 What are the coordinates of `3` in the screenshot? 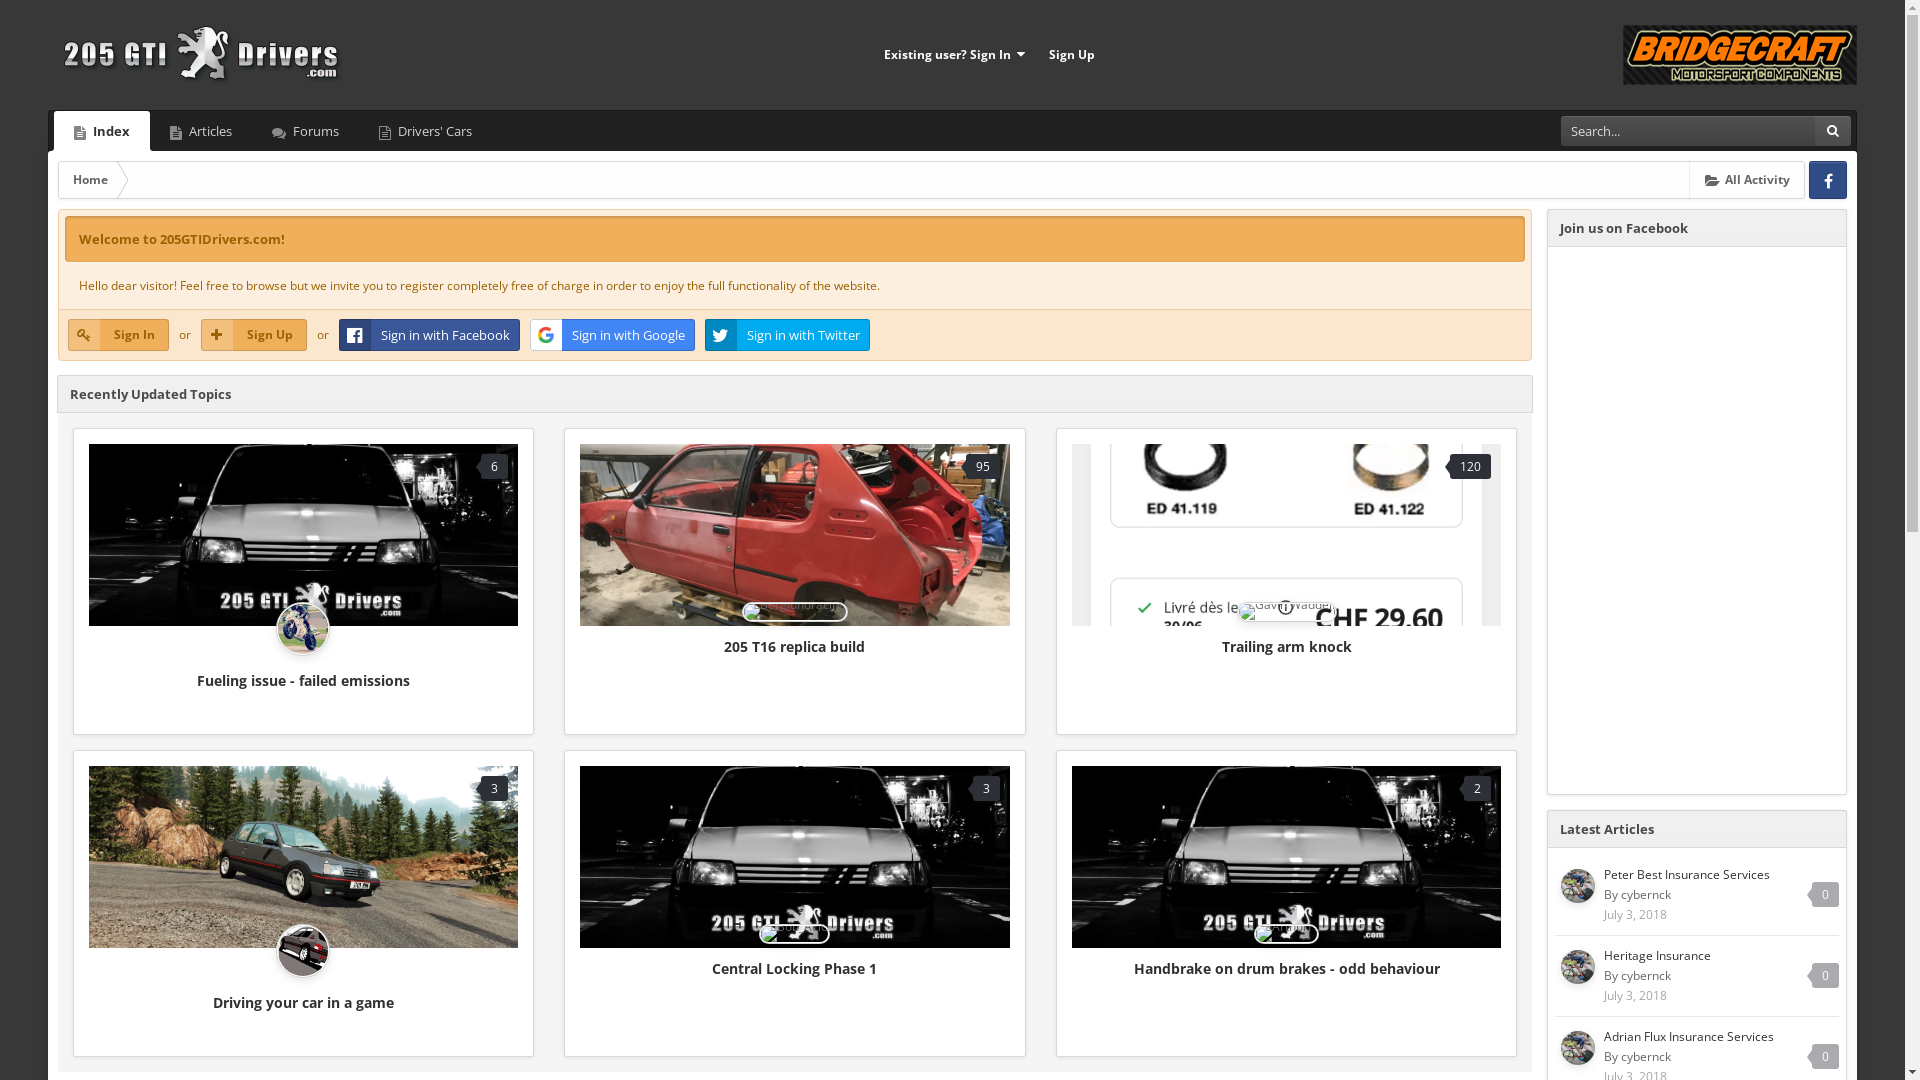 It's located at (304, 857).